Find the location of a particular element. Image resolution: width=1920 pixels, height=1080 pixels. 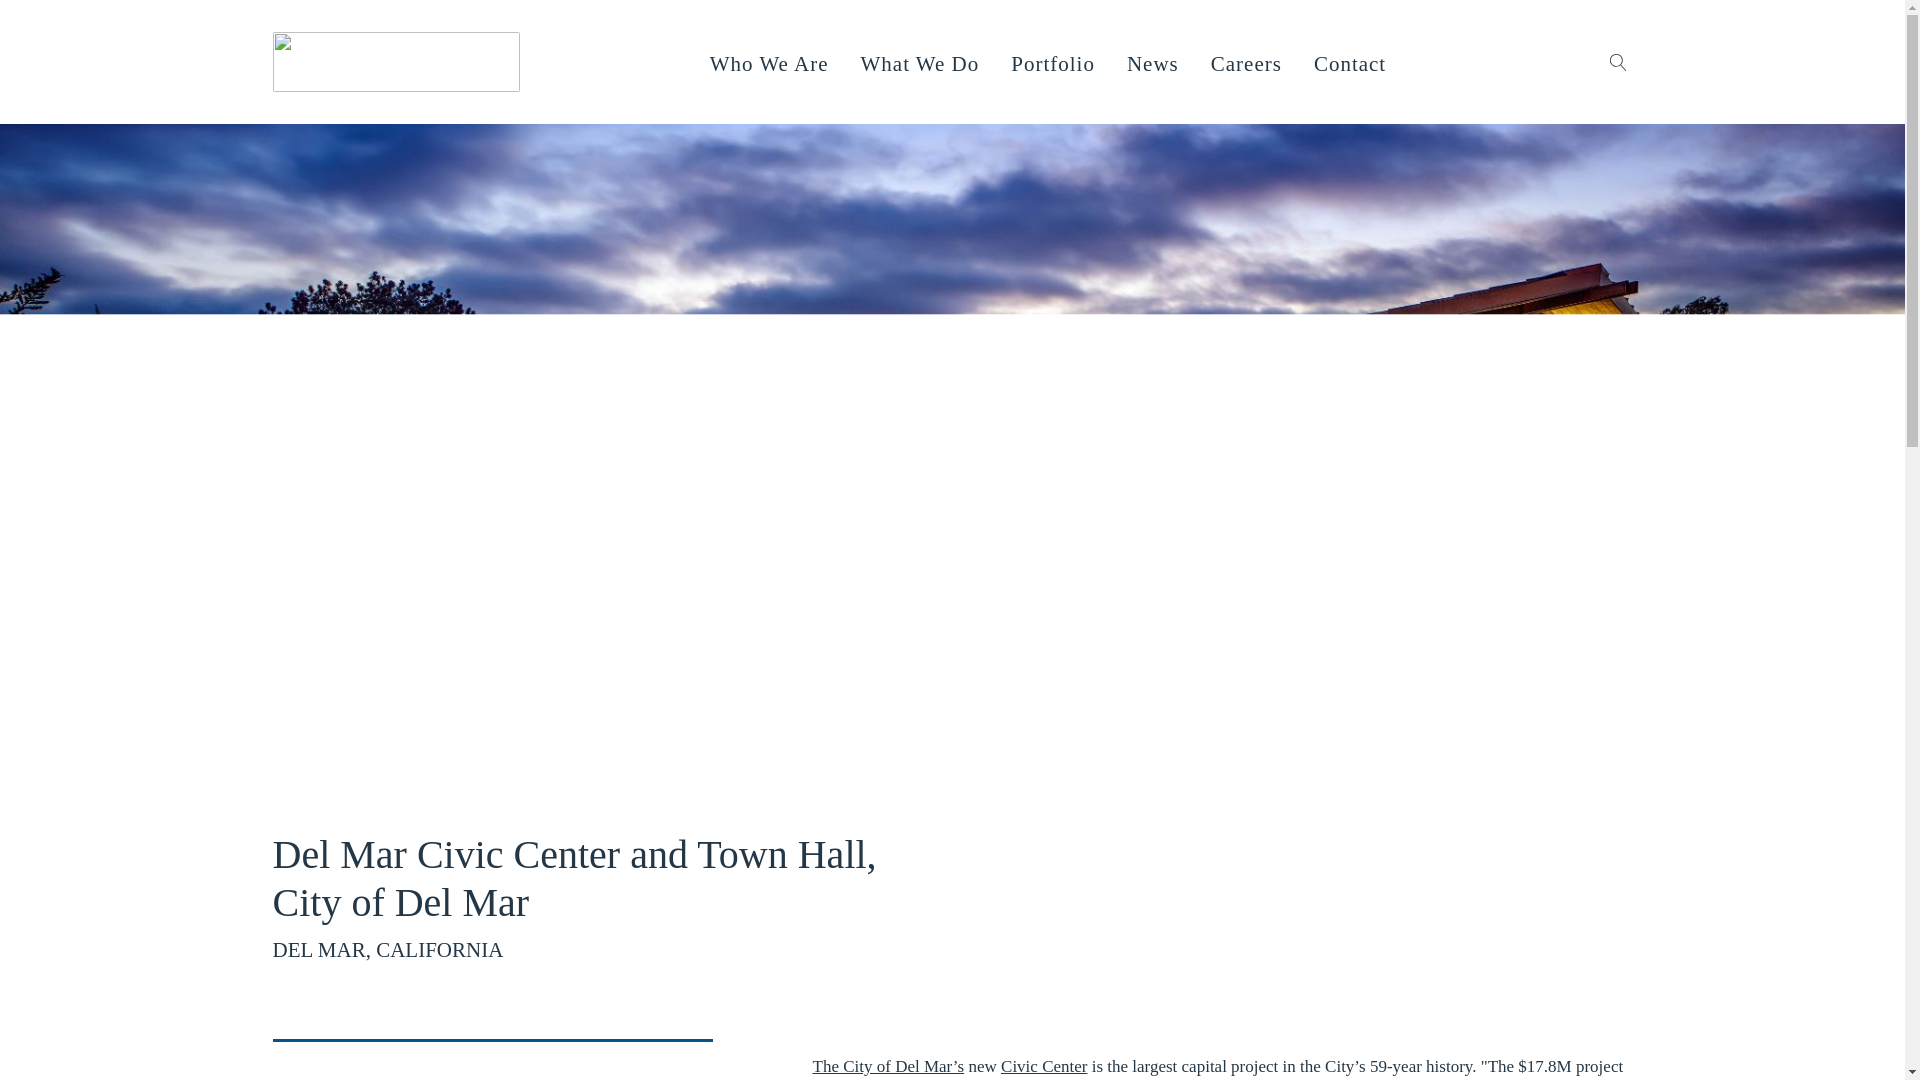

Contact is located at coordinates (1350, 64).